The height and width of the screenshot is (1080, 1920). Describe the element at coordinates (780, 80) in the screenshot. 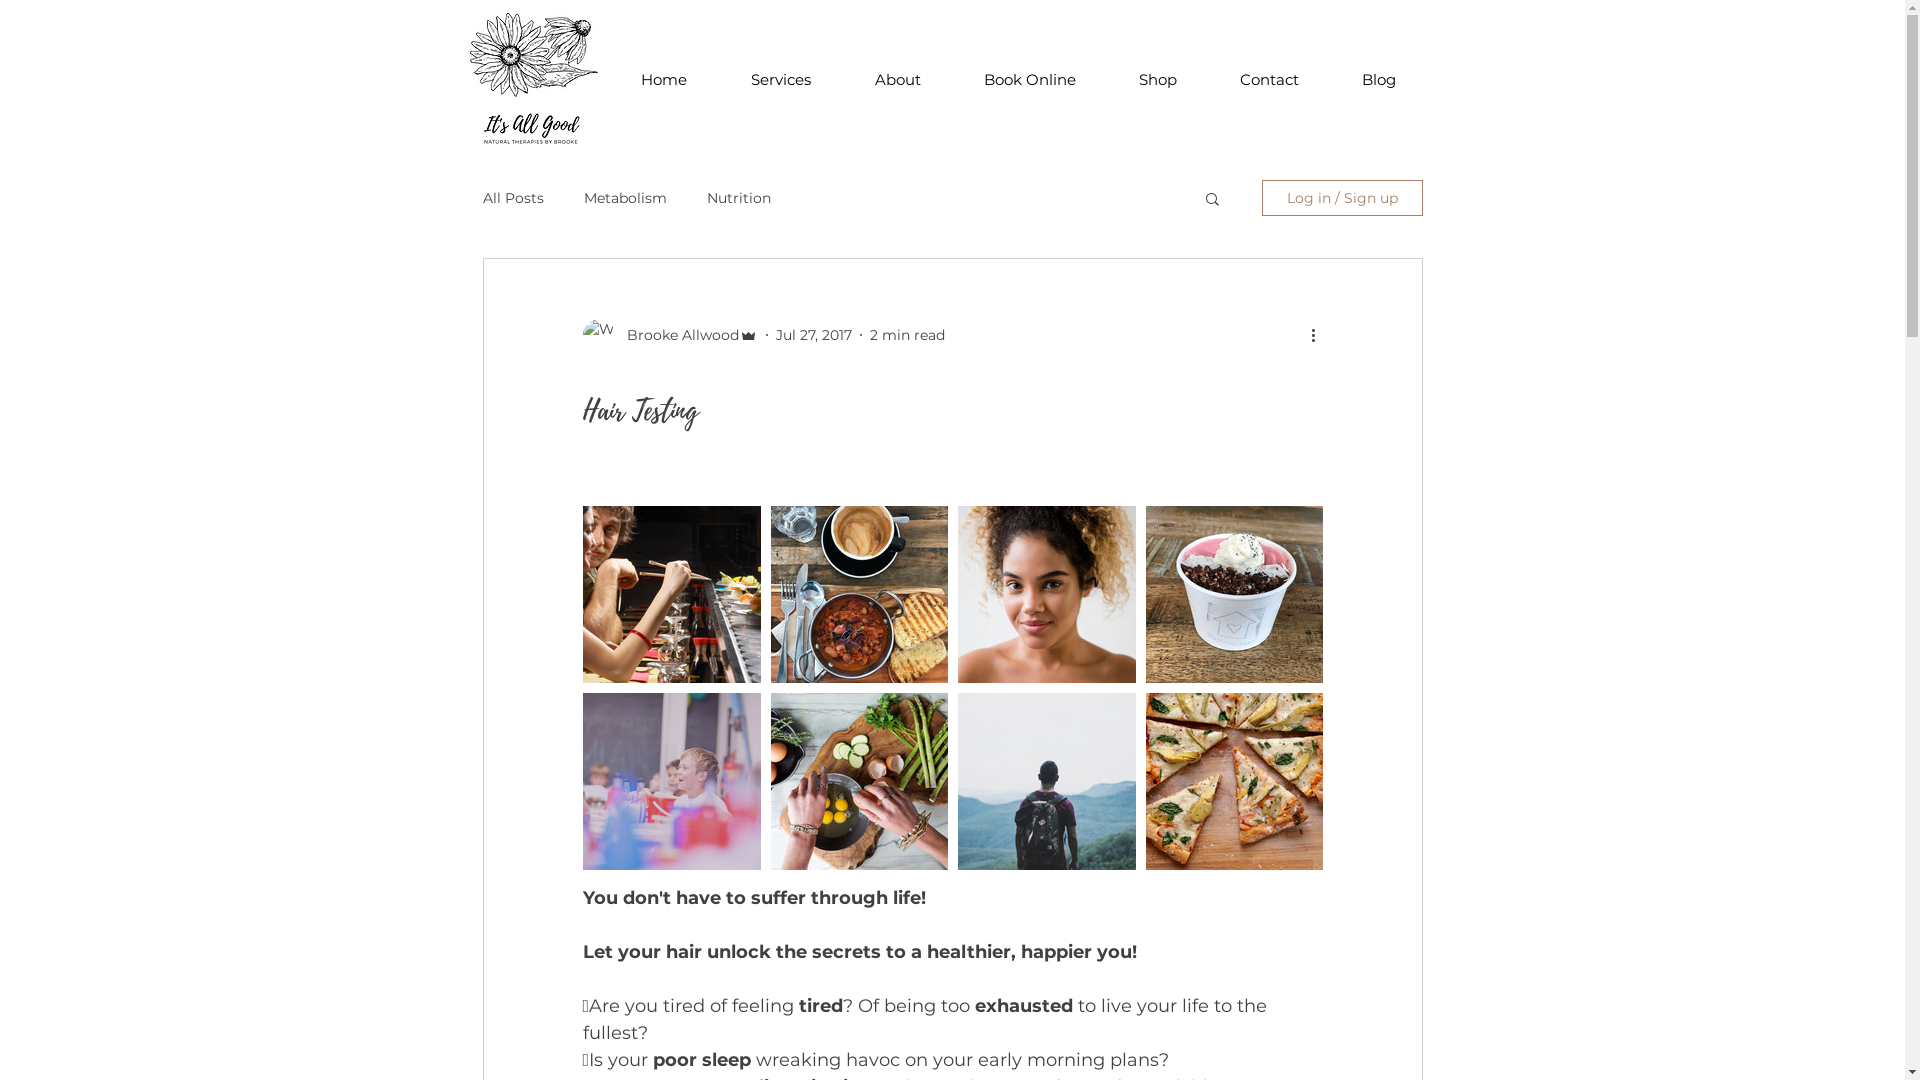

I see `Services` at that location.